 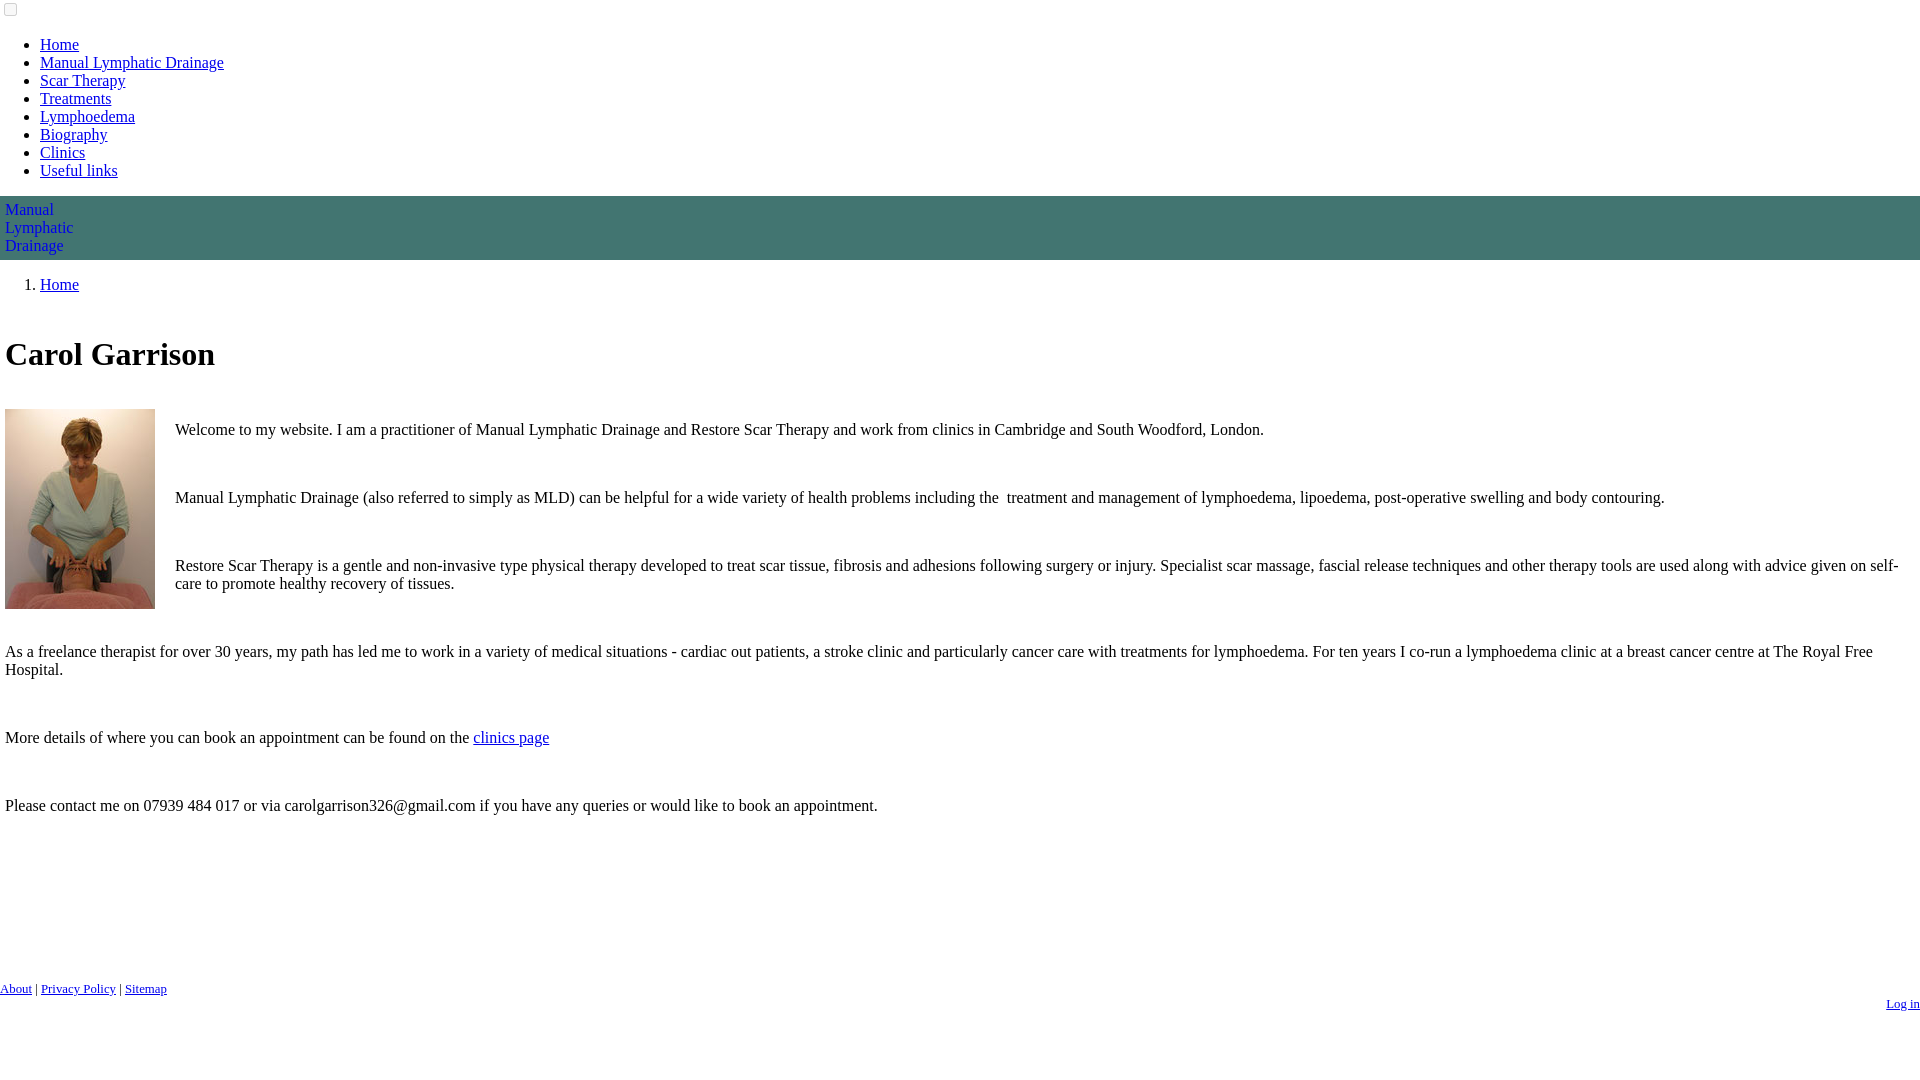 What do you see at coordinates (146, 988) in the screenshot?
I see `Sitemap` at bounding box center [146, 988].